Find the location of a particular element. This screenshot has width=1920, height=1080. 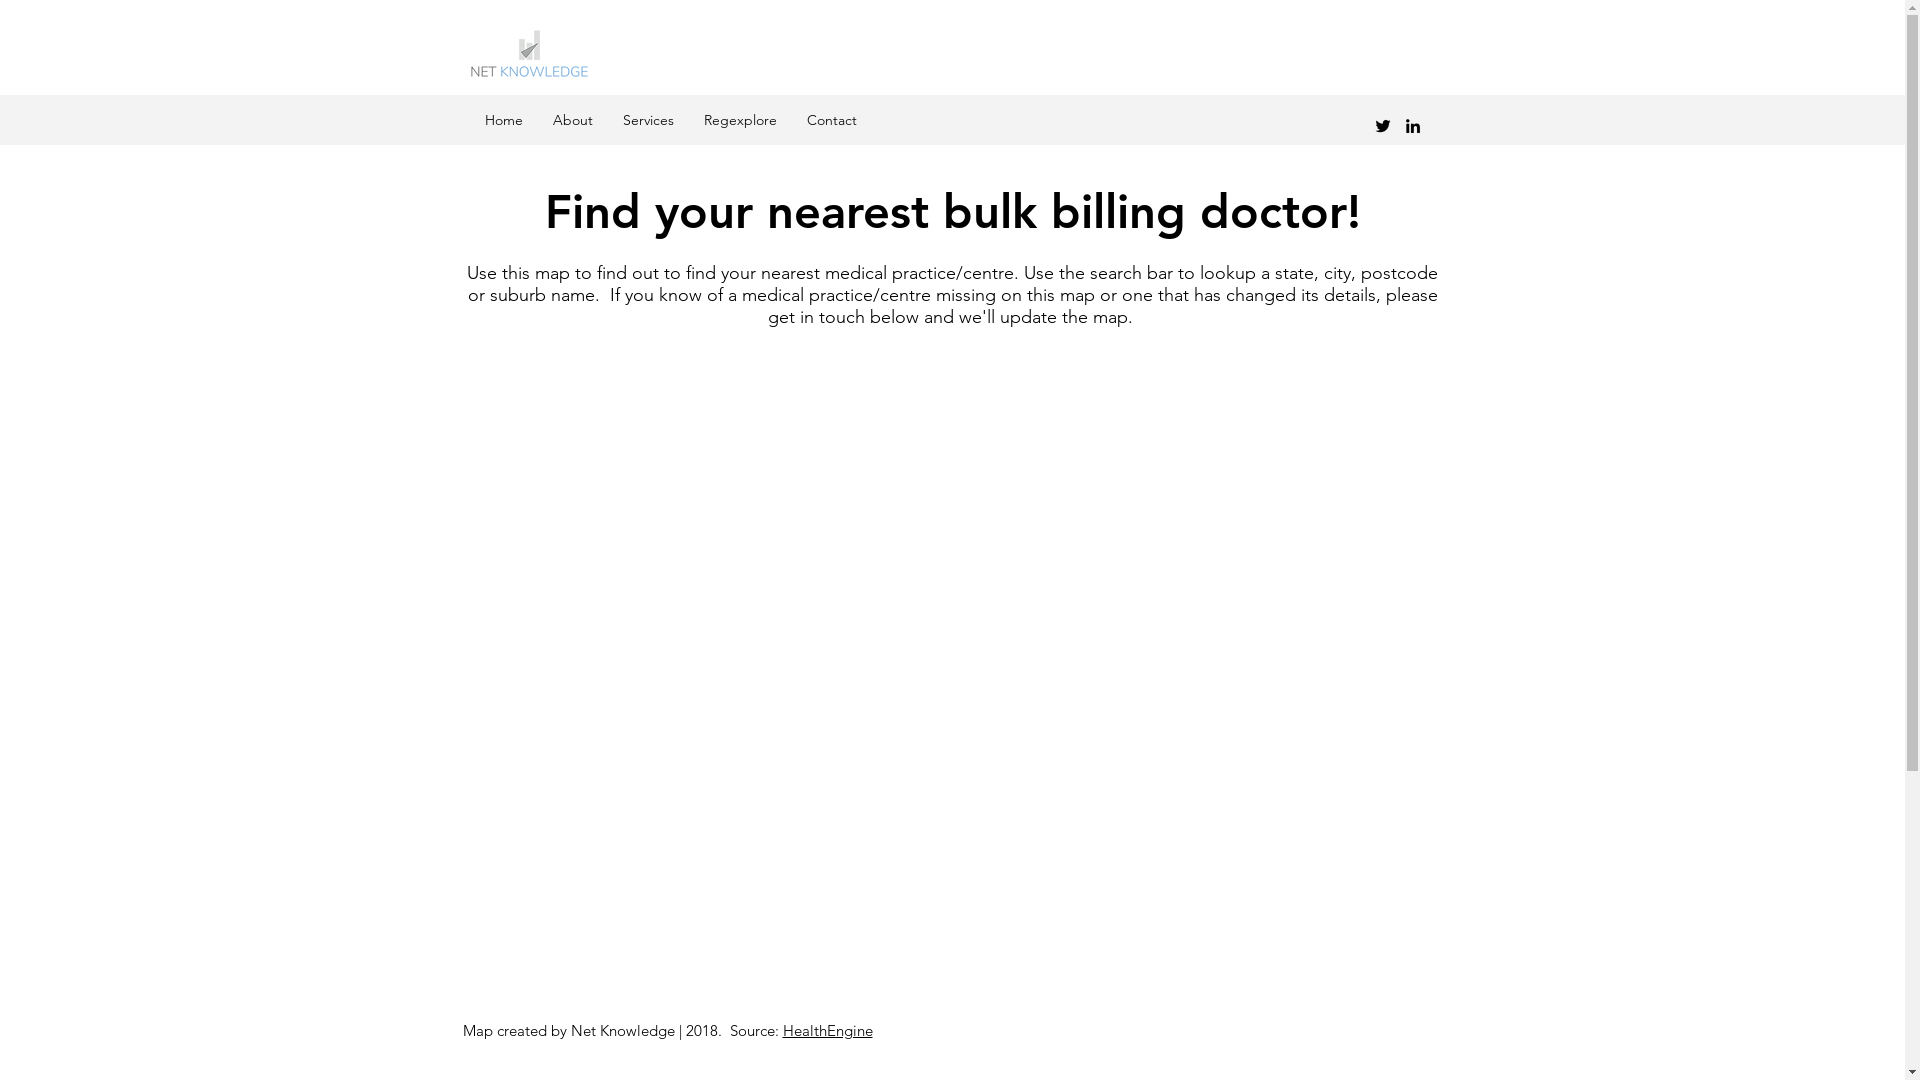

Regexplore is located at coordinates (740, 120).